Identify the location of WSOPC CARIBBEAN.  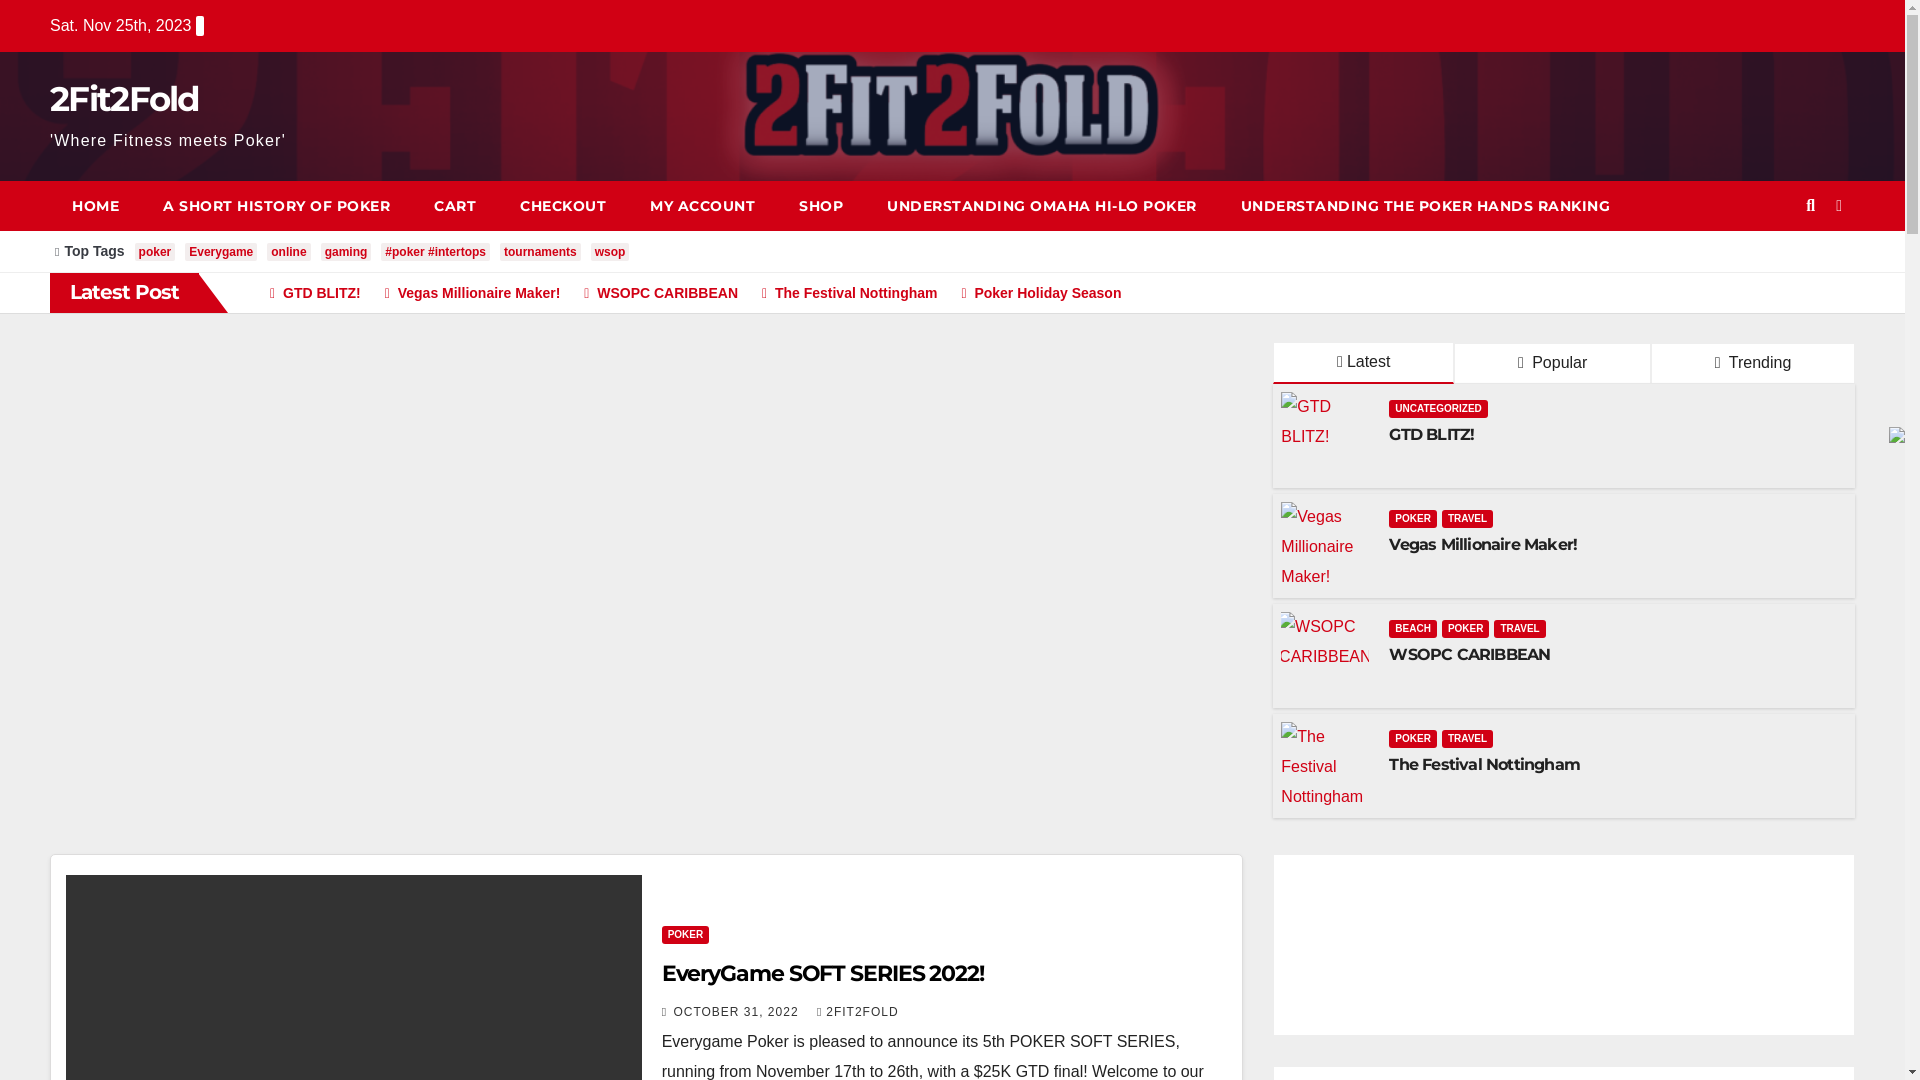
(653, 293).